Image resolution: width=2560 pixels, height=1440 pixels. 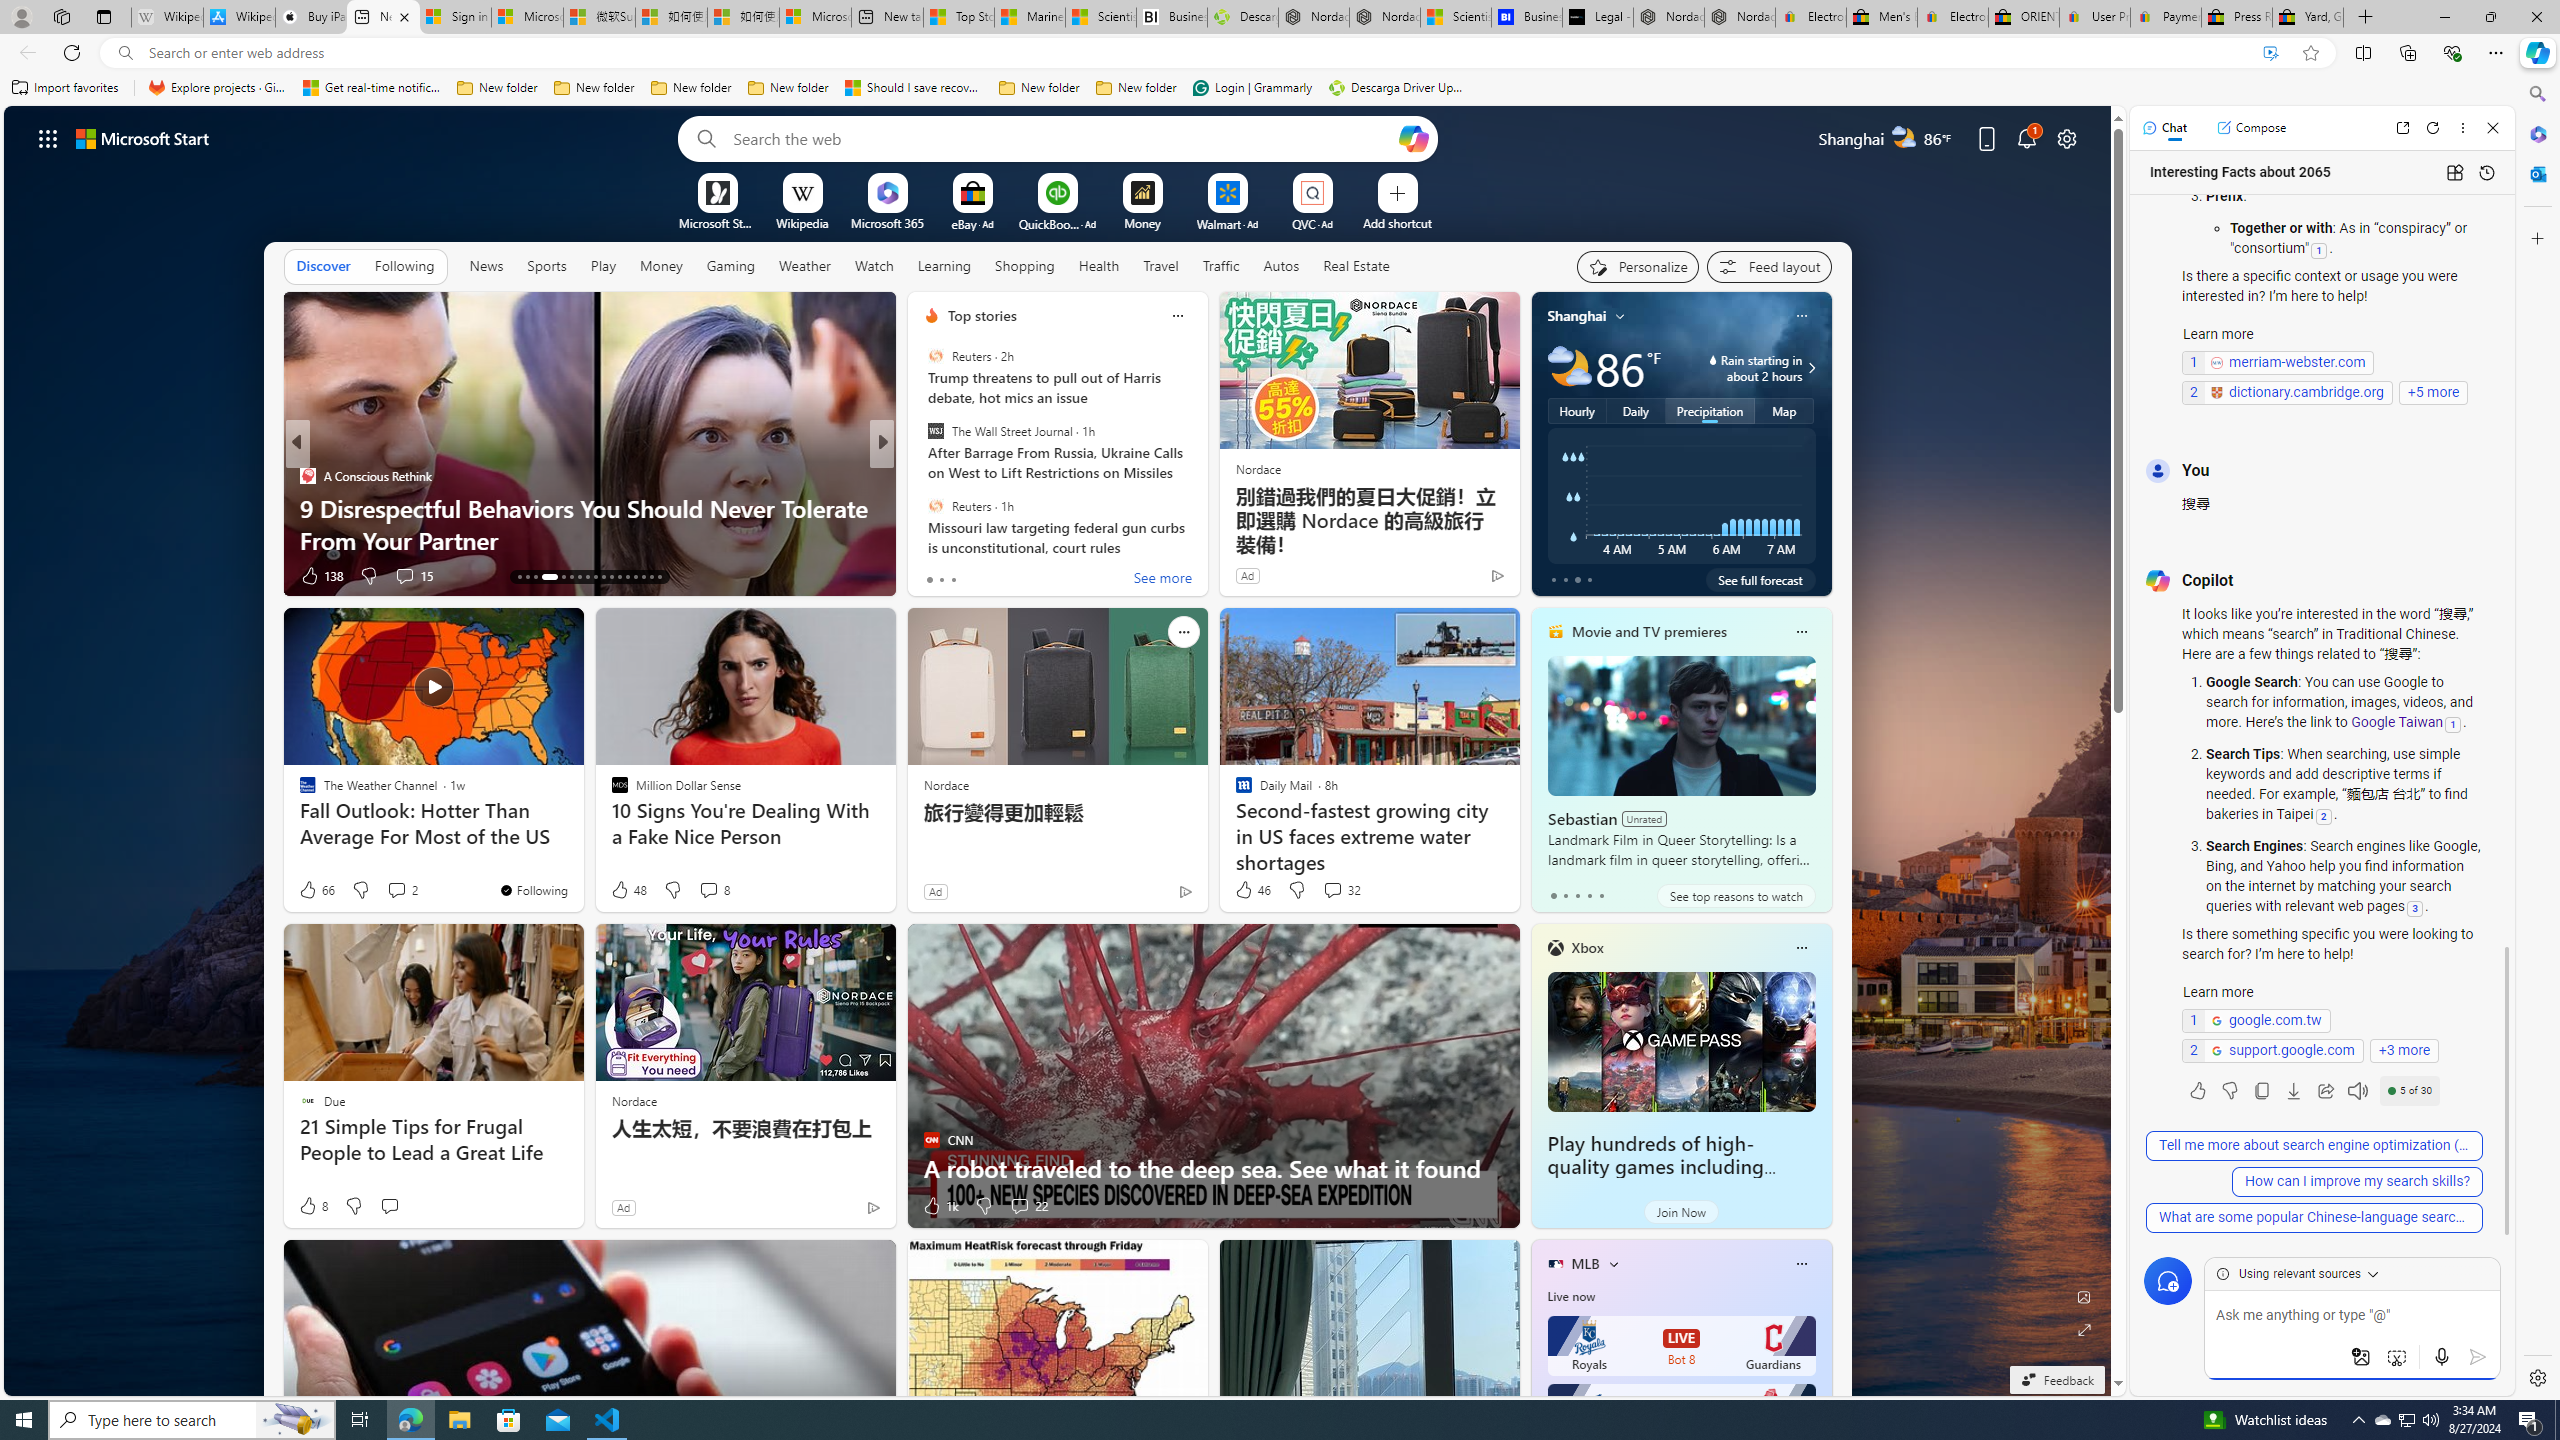 What do you see at coordinates (306, 476) in the screenshot?
I see `Business Insider` at bounding box center [306, 476].